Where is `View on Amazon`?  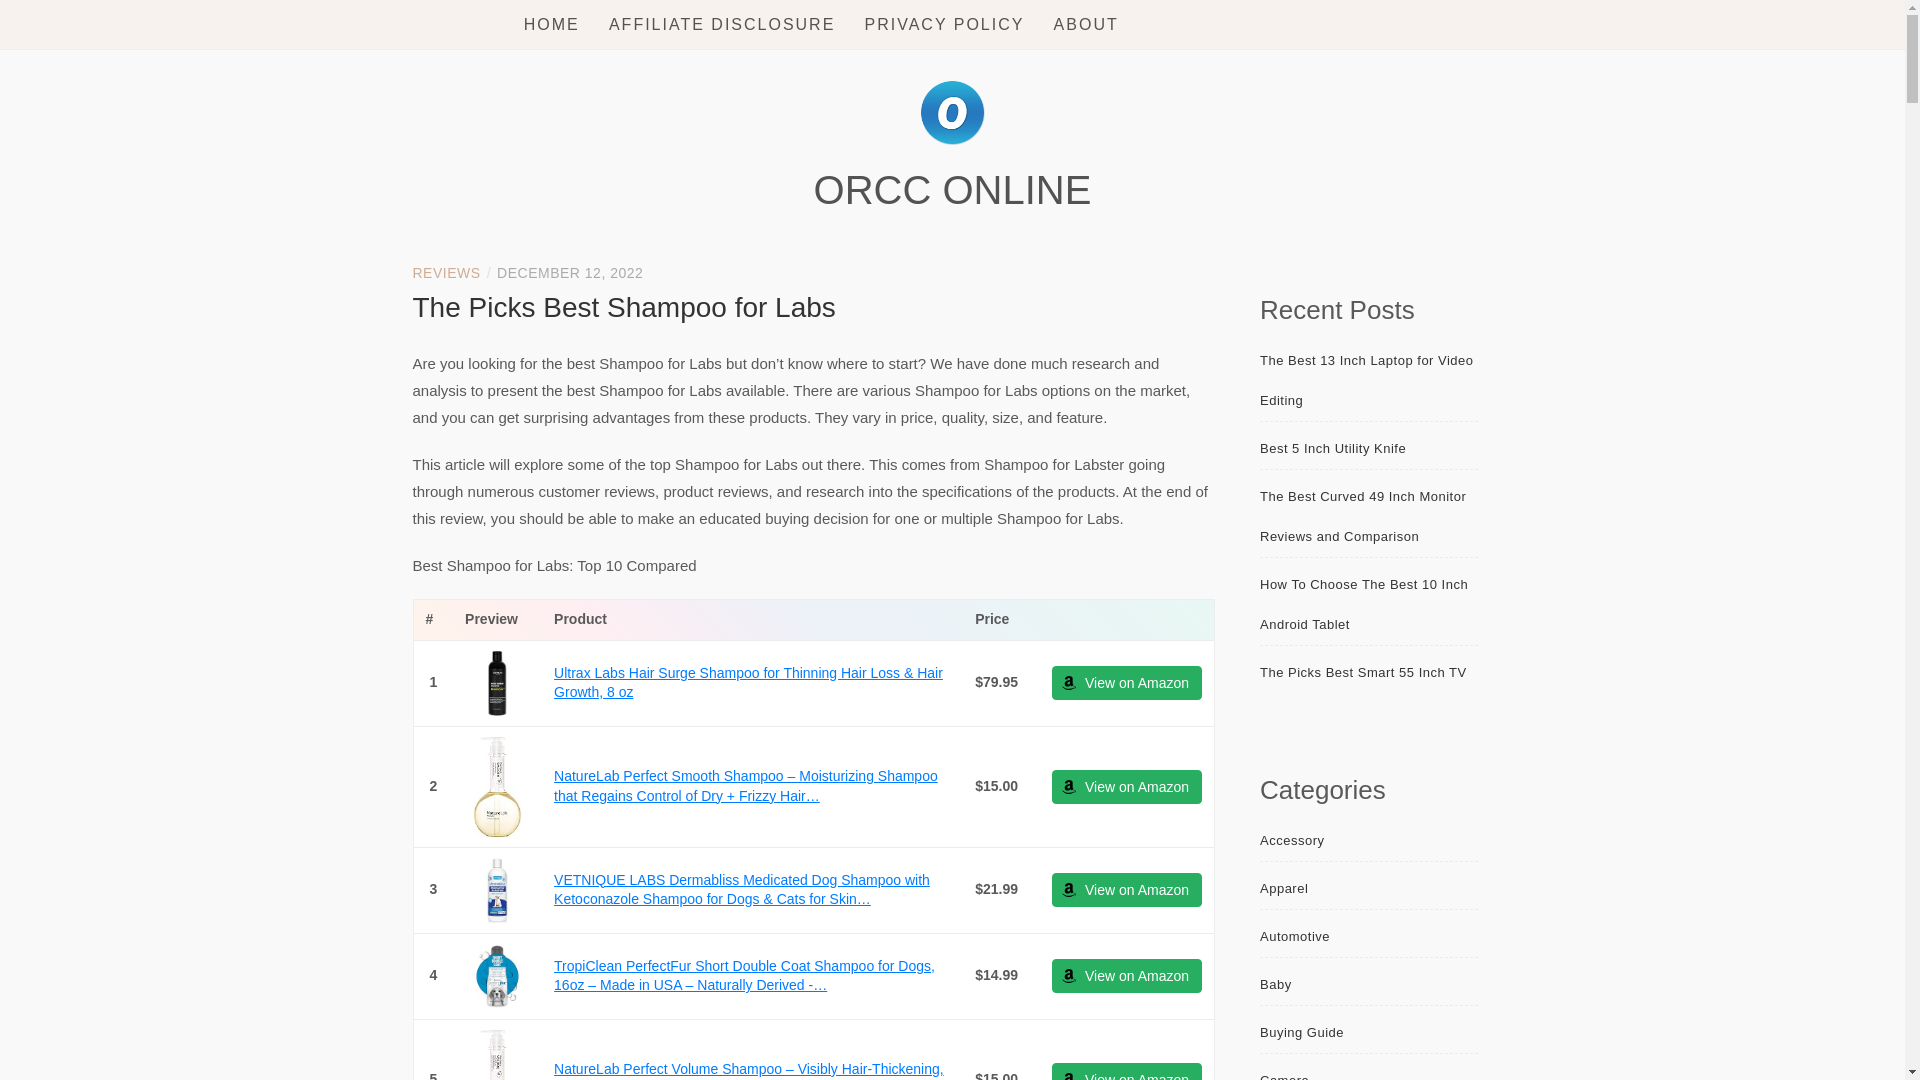
View on Amazon is located at coordinates (1126, 1071).